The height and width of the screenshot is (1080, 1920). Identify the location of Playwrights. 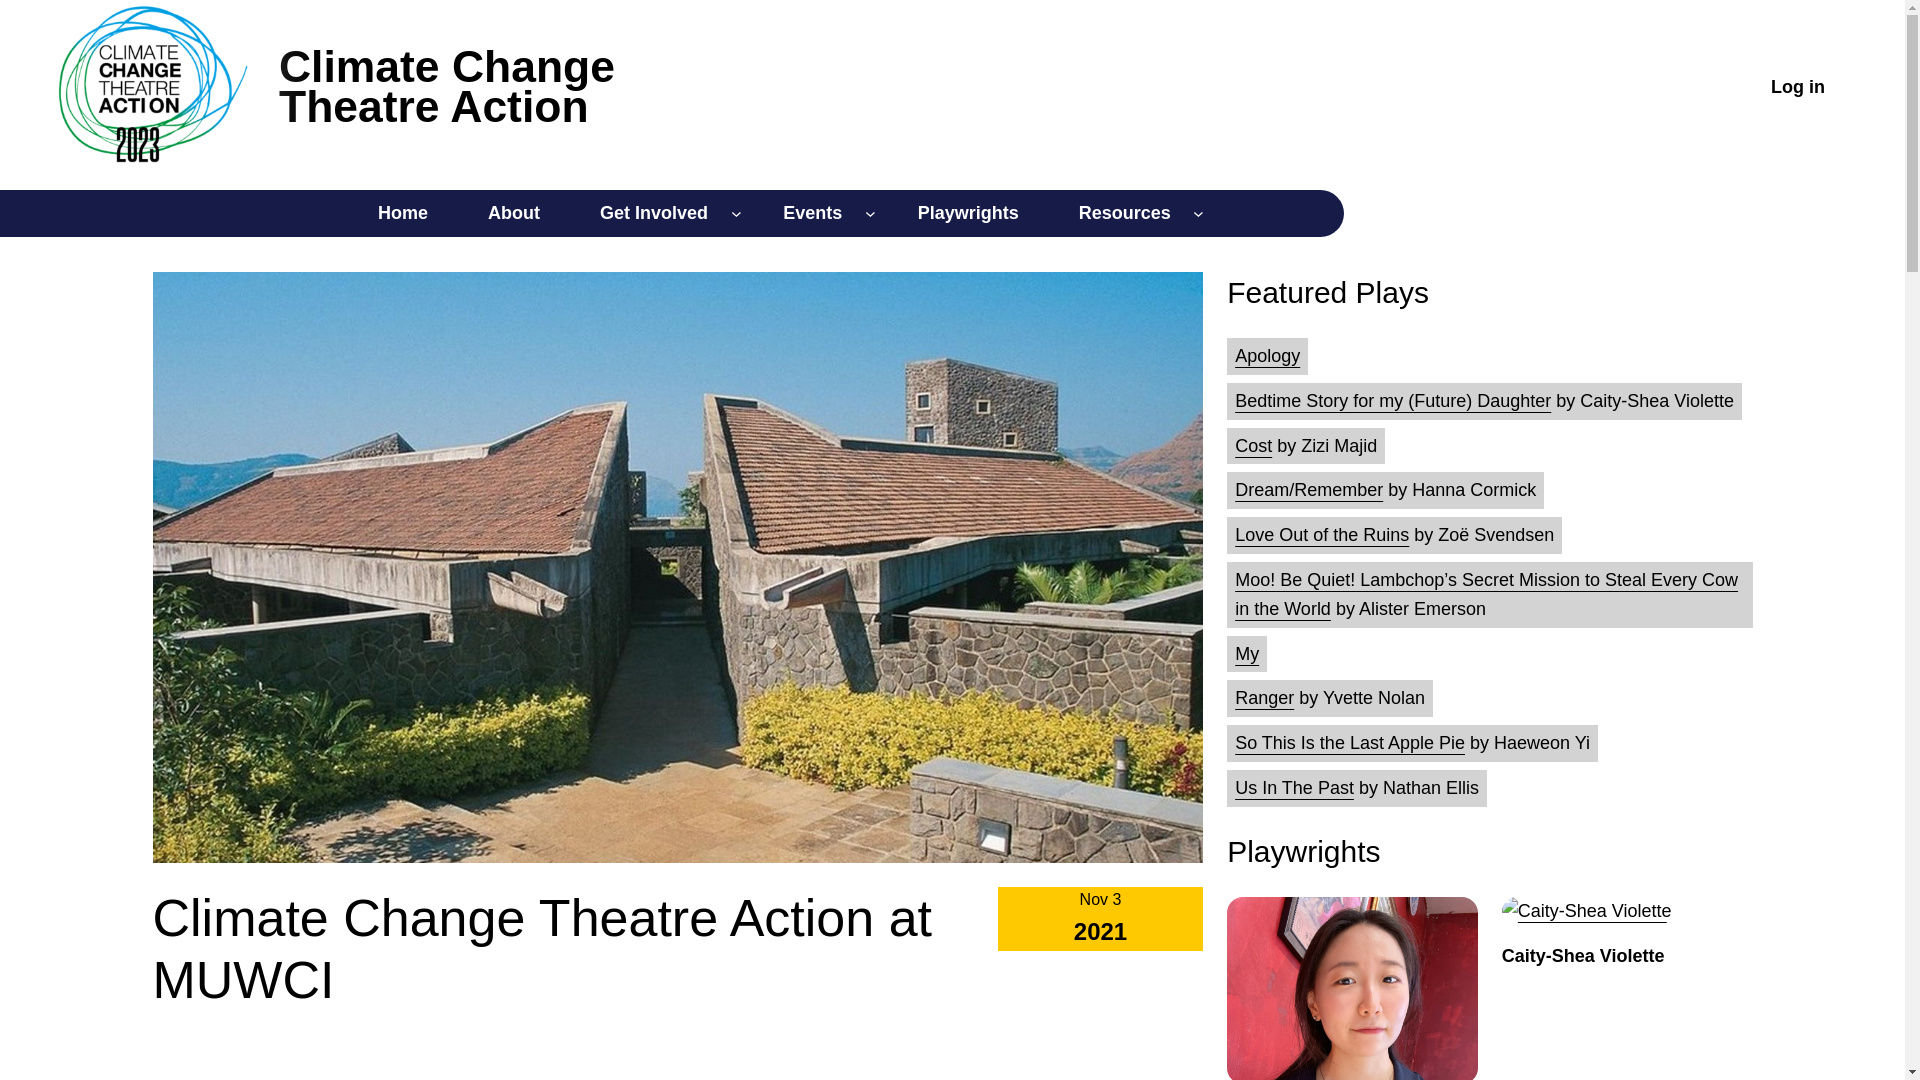
(812, 213).